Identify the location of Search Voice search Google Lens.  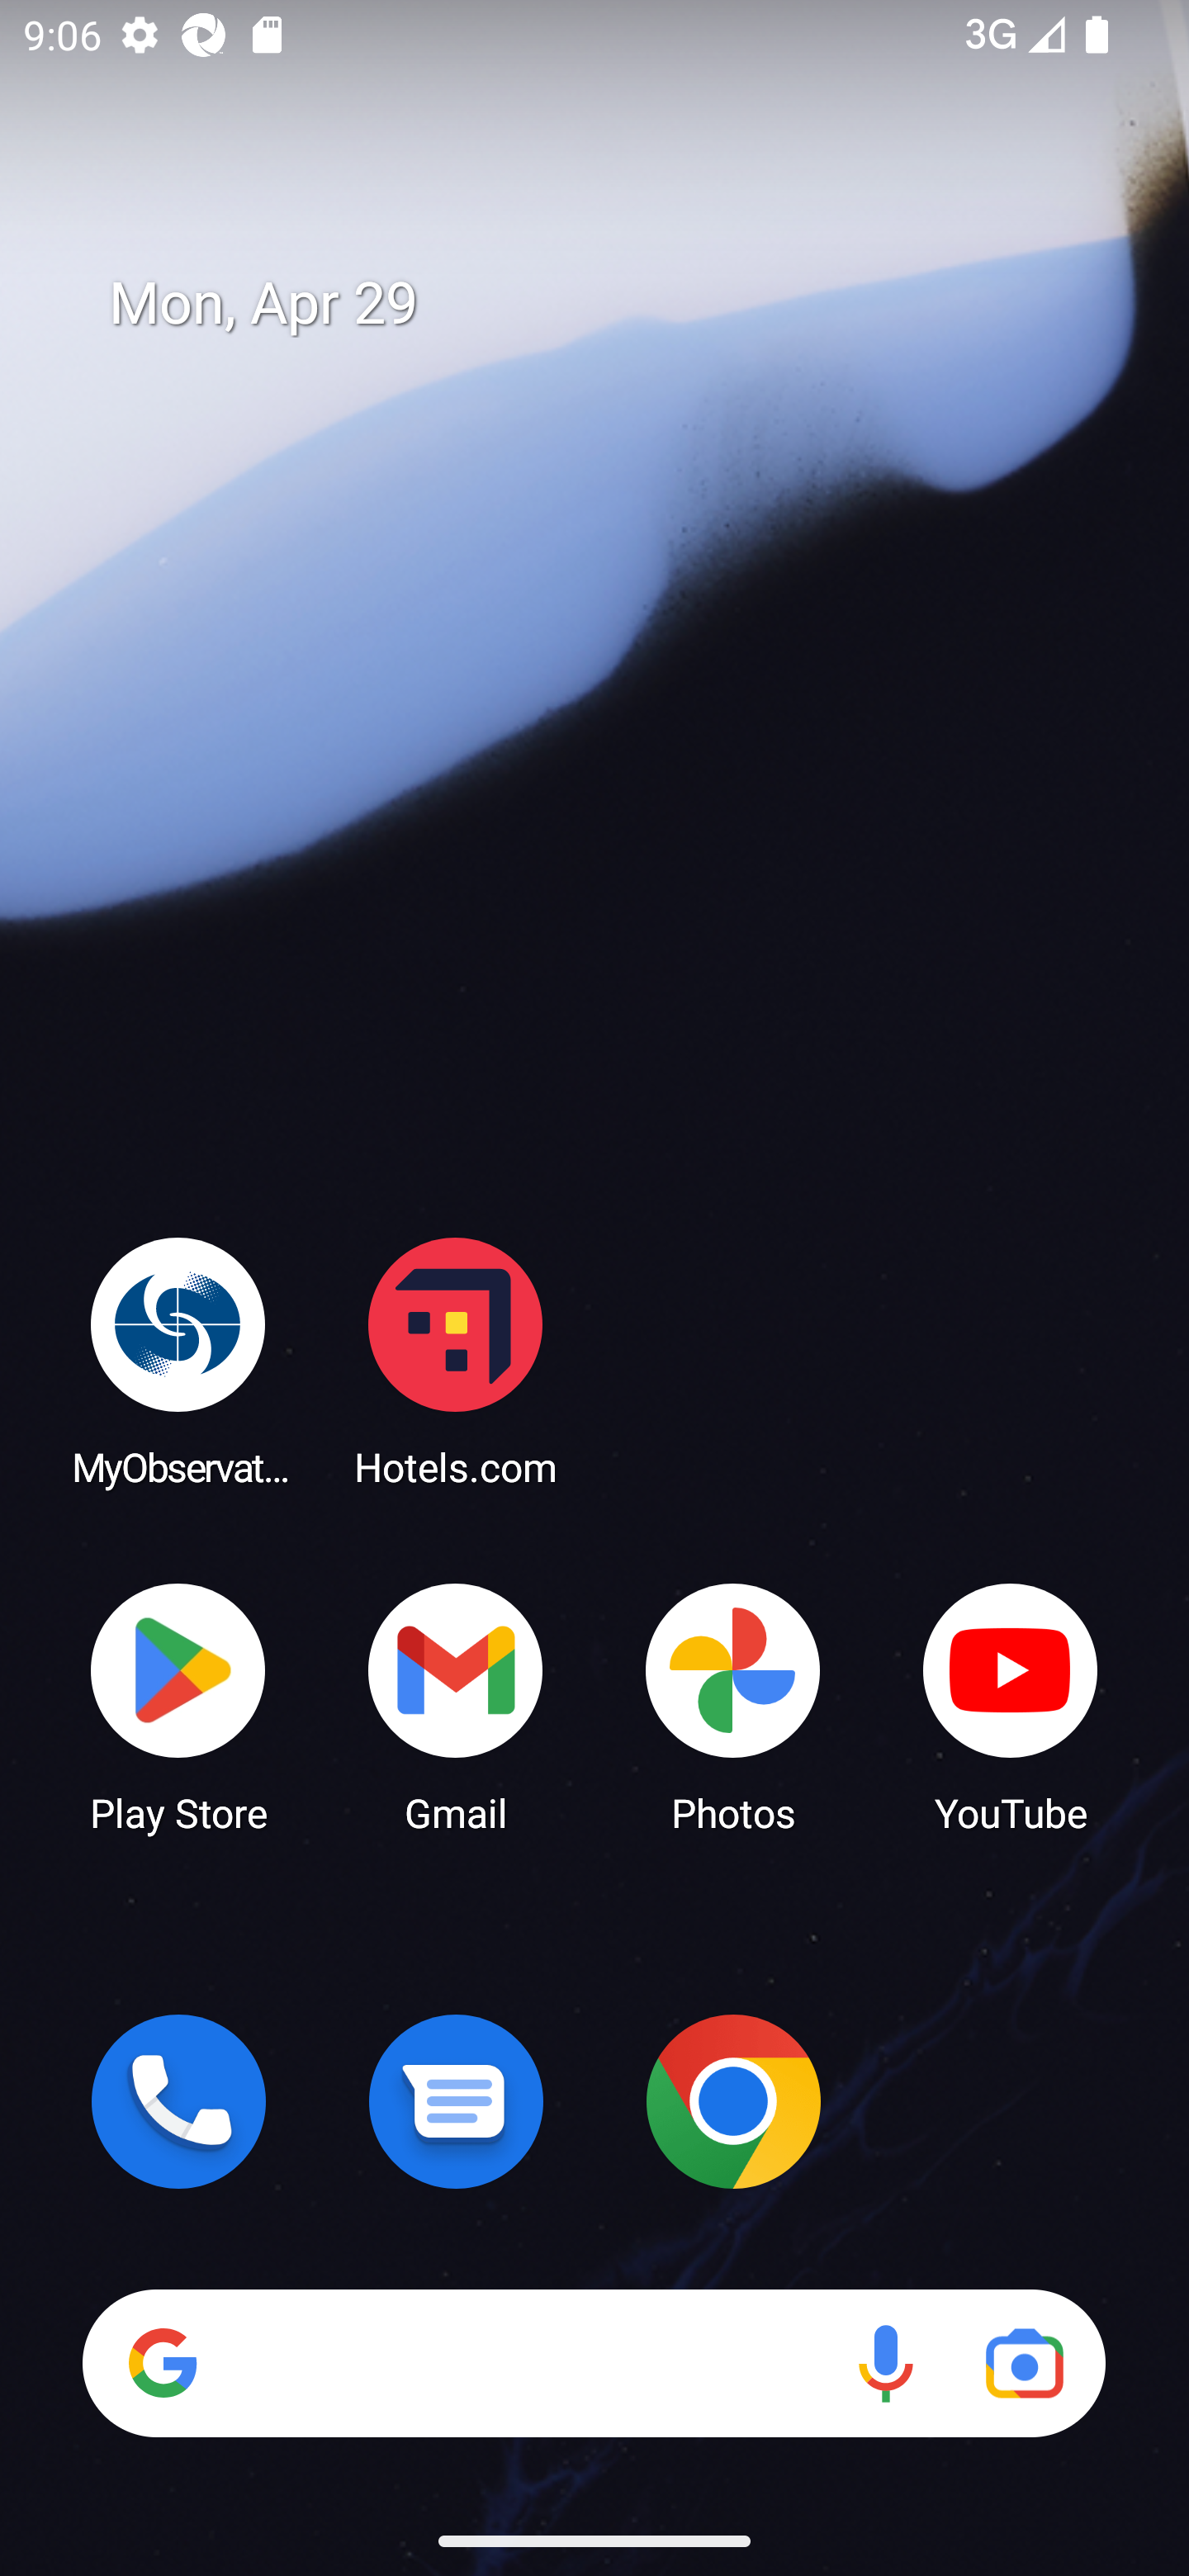
(594, 2363).